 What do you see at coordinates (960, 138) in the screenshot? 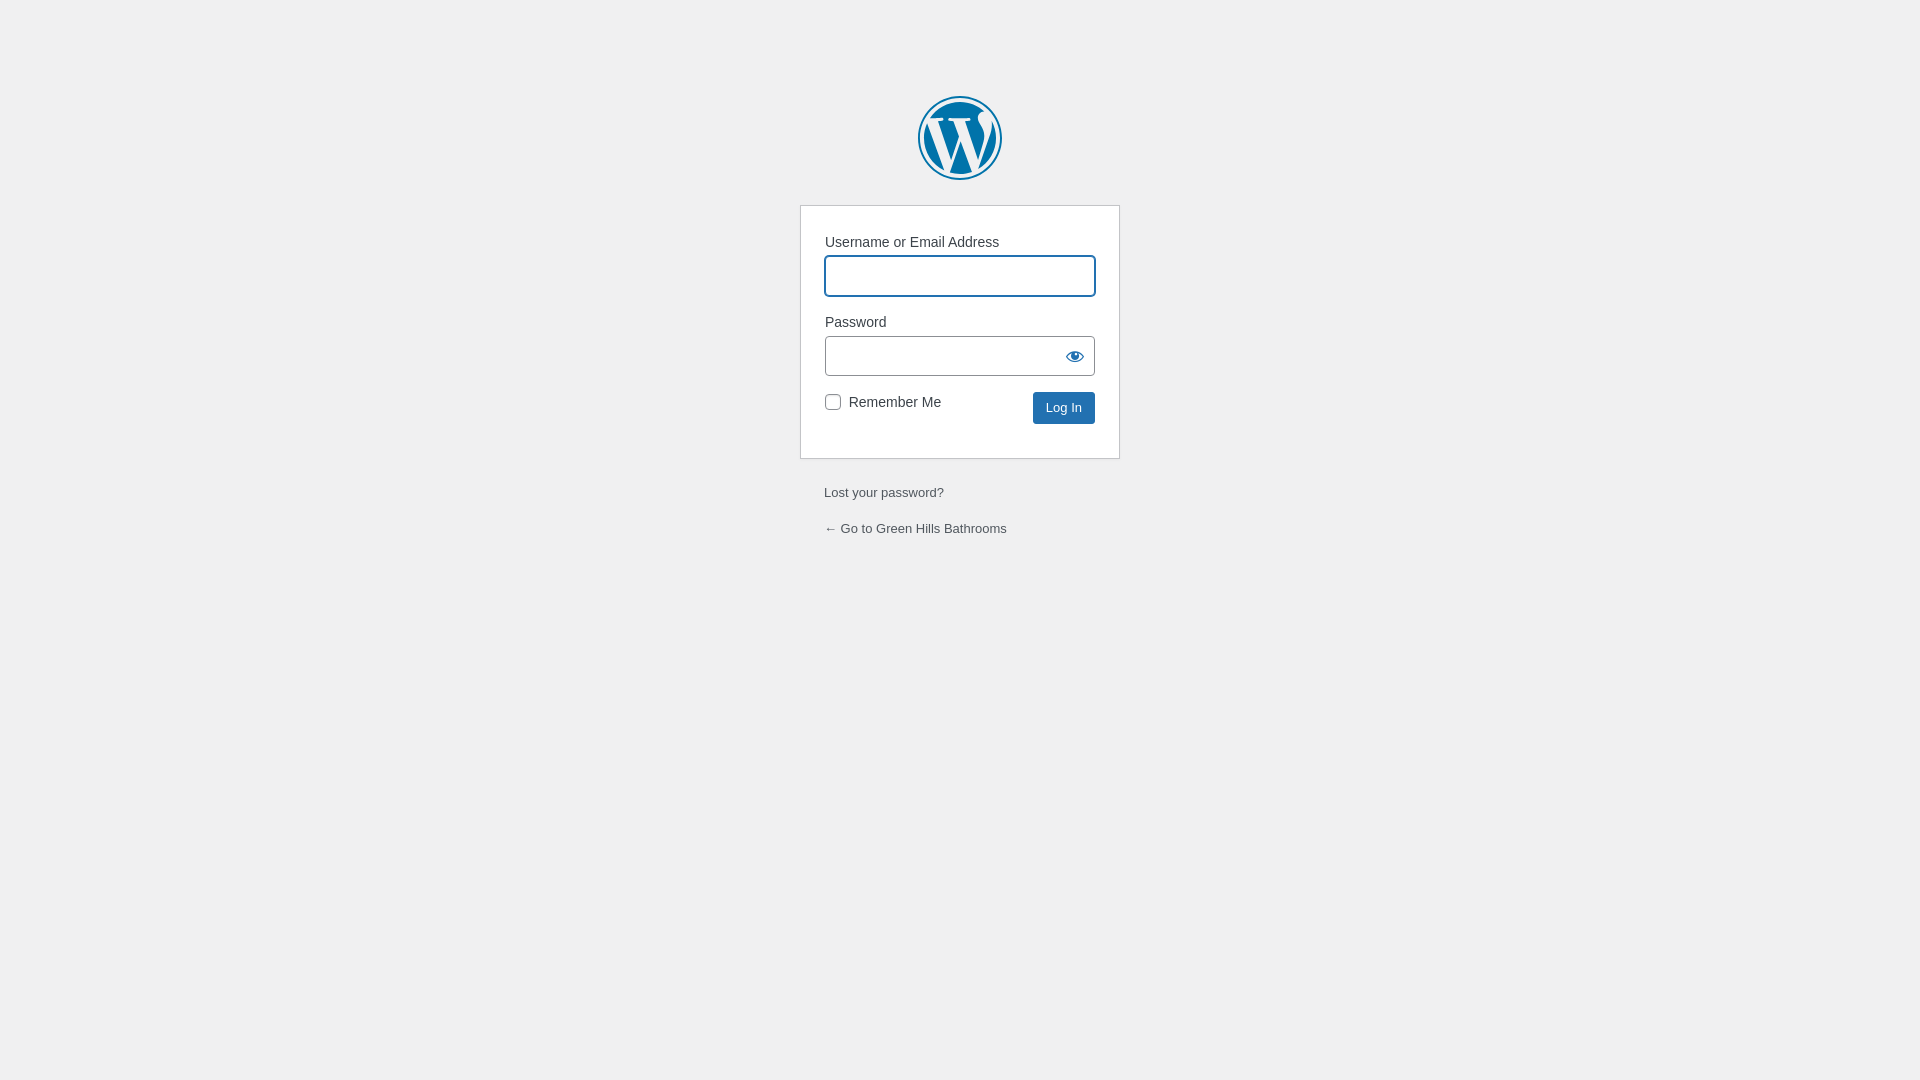
I see `Powered by WordPress` at bounding box center [960, 138].